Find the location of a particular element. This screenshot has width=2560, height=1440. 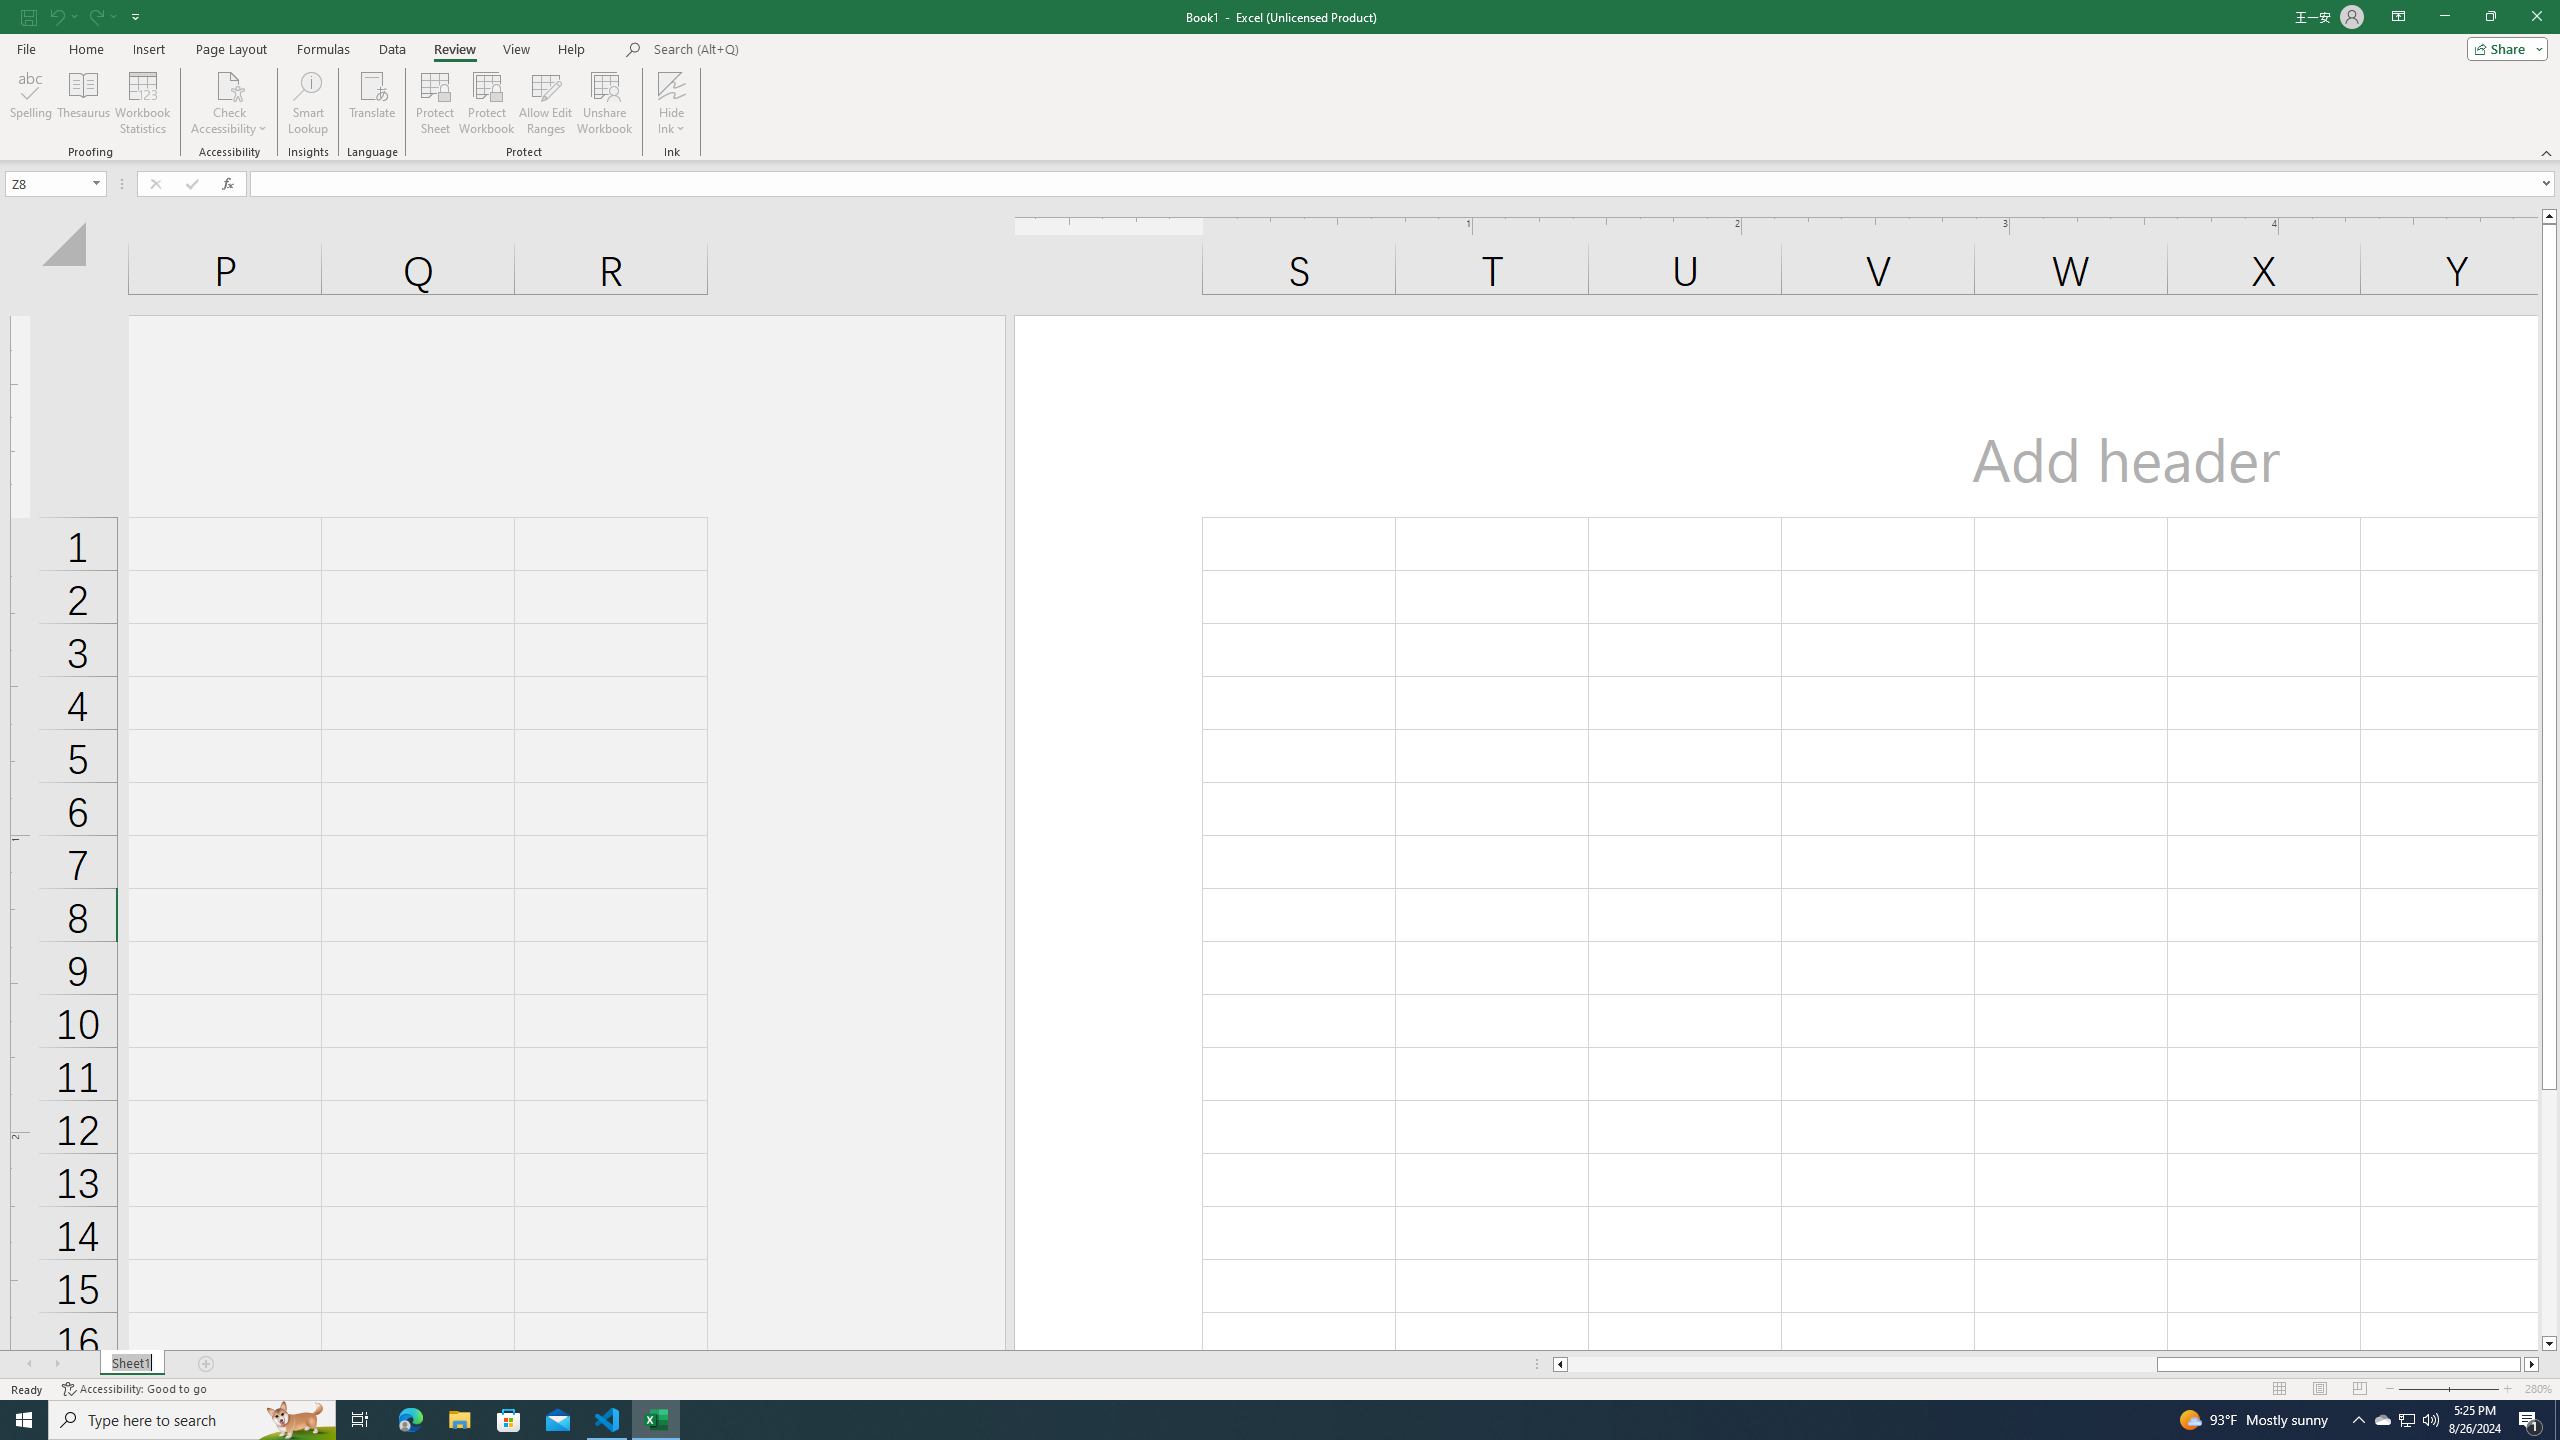

Hide Ink is located at coordinates (672, 85).